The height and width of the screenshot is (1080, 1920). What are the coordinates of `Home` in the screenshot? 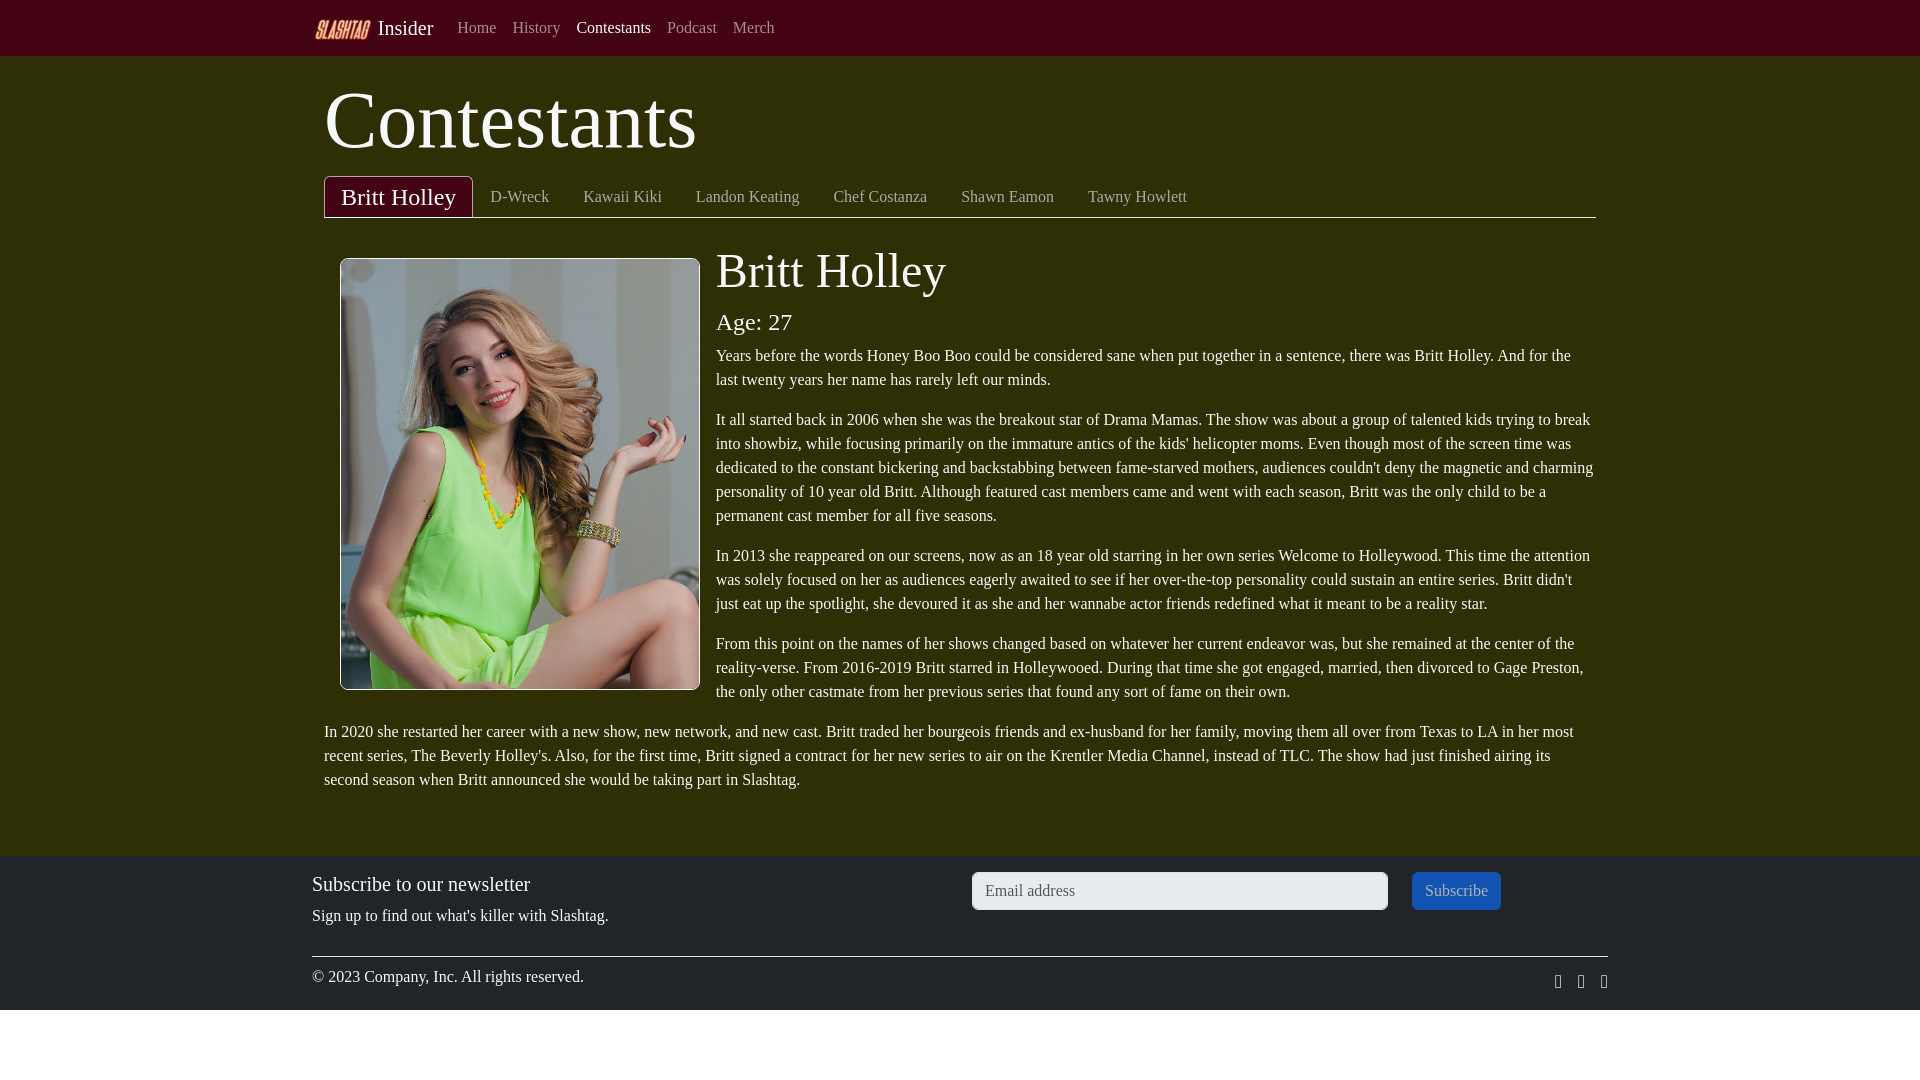 It's located at (476, 27).